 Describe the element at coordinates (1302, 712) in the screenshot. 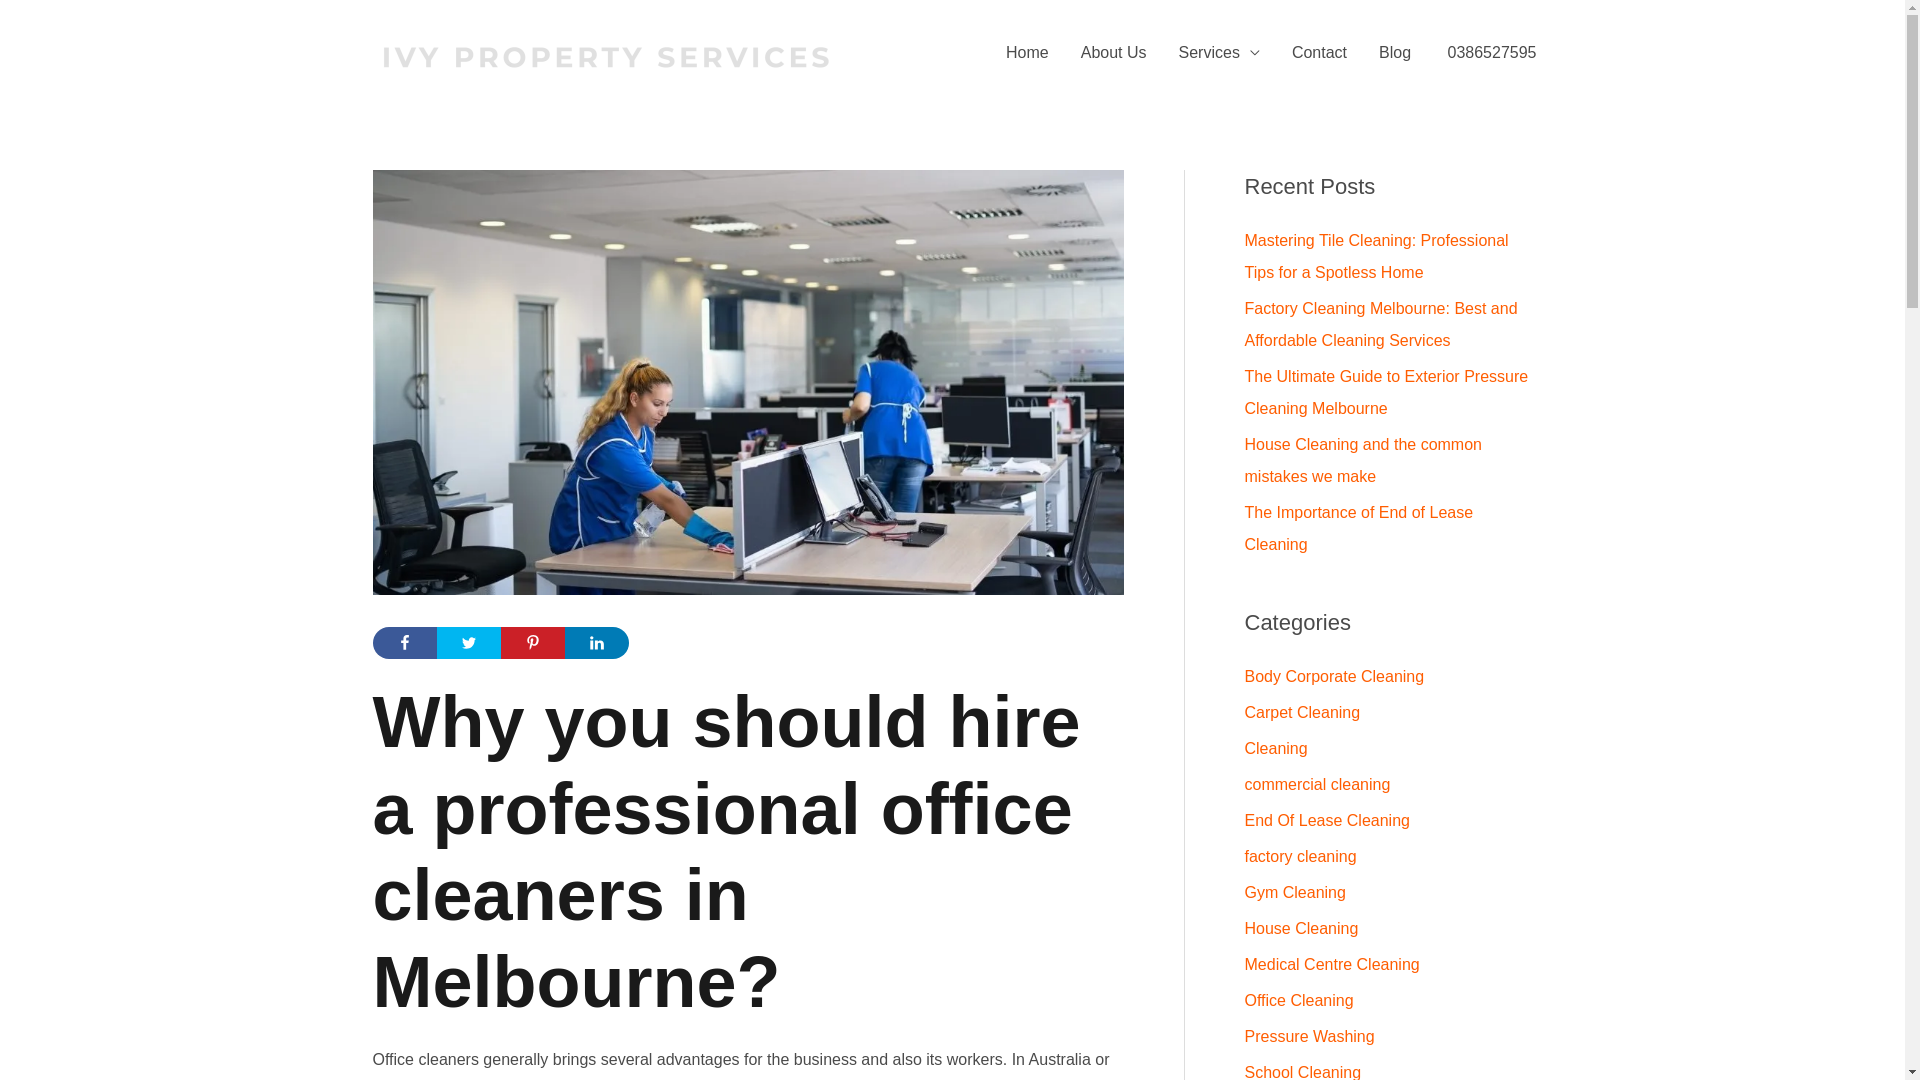

I see `Carpet Cleaning` at that location.